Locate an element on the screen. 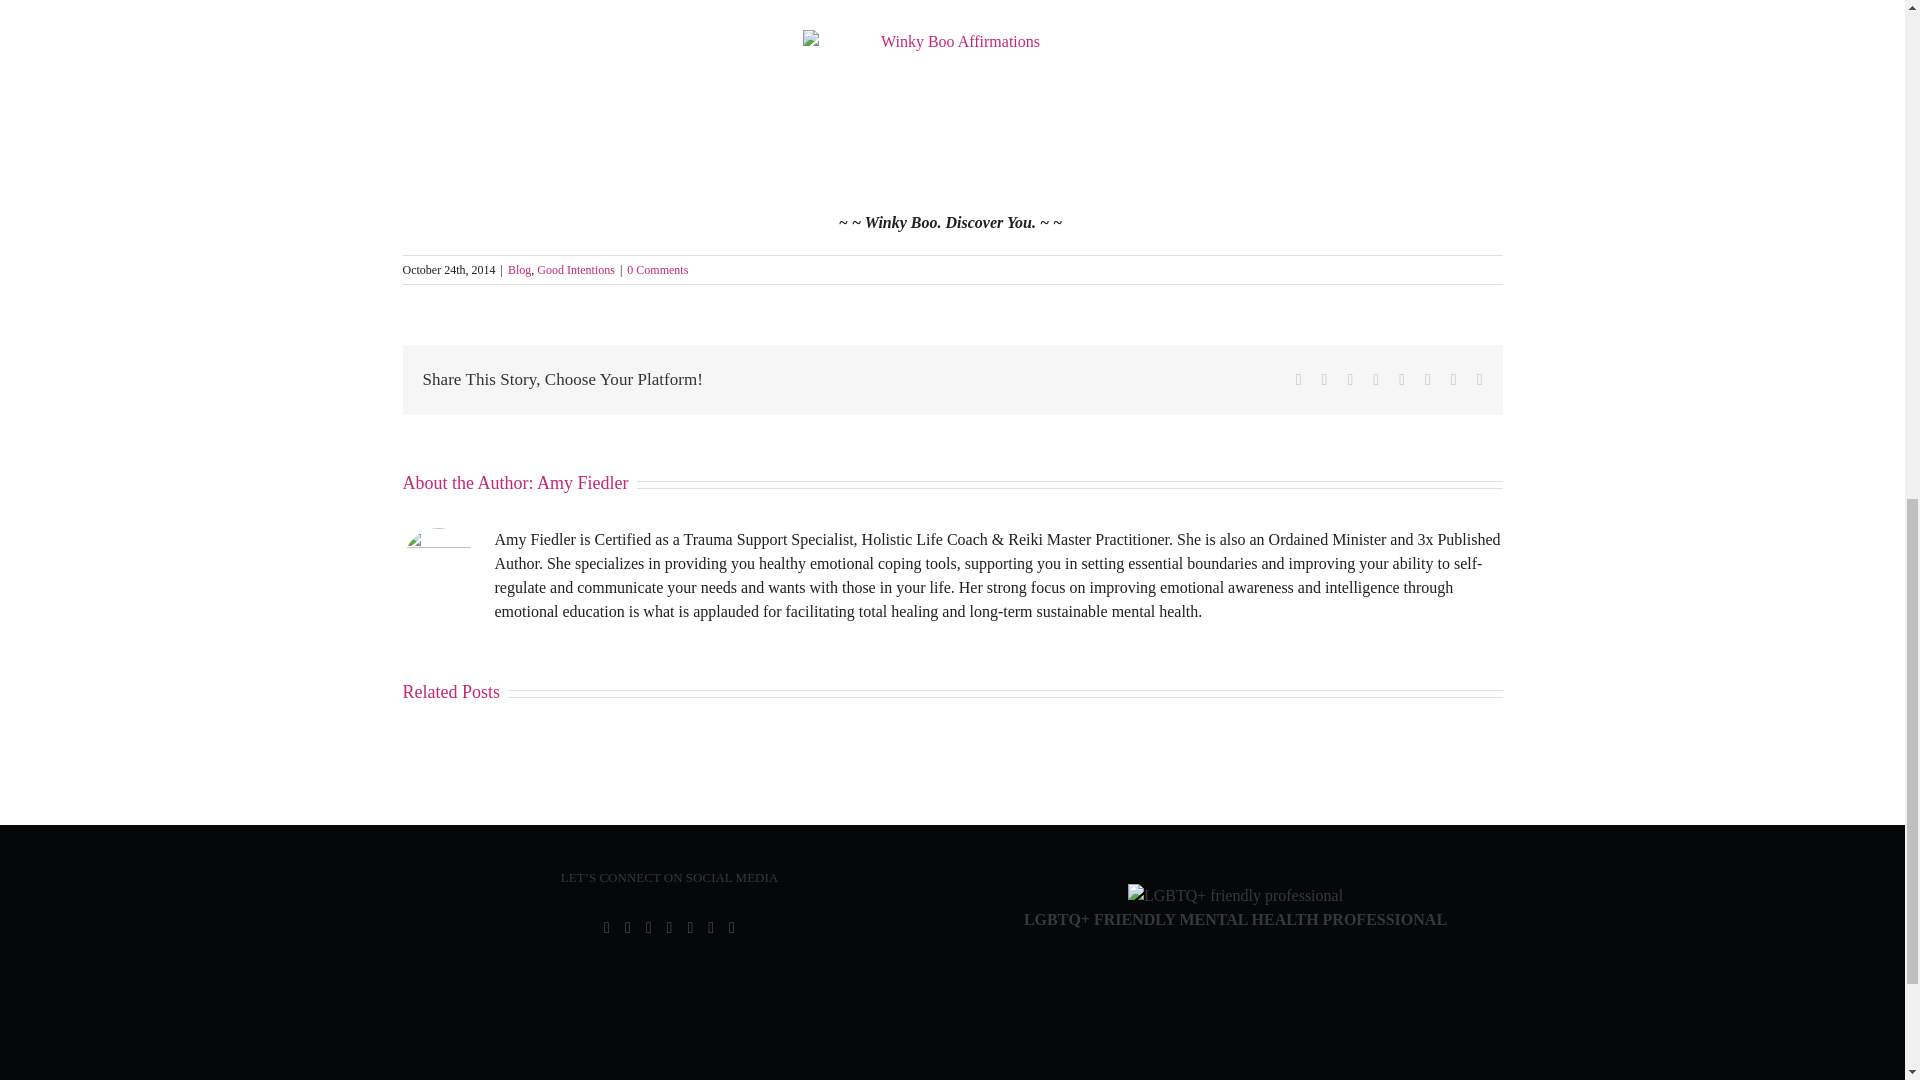 Image resolution: width=1920 pixels, height=1080 pixels. Posts by Amy Fiedler is located at coordinates (583, 482).